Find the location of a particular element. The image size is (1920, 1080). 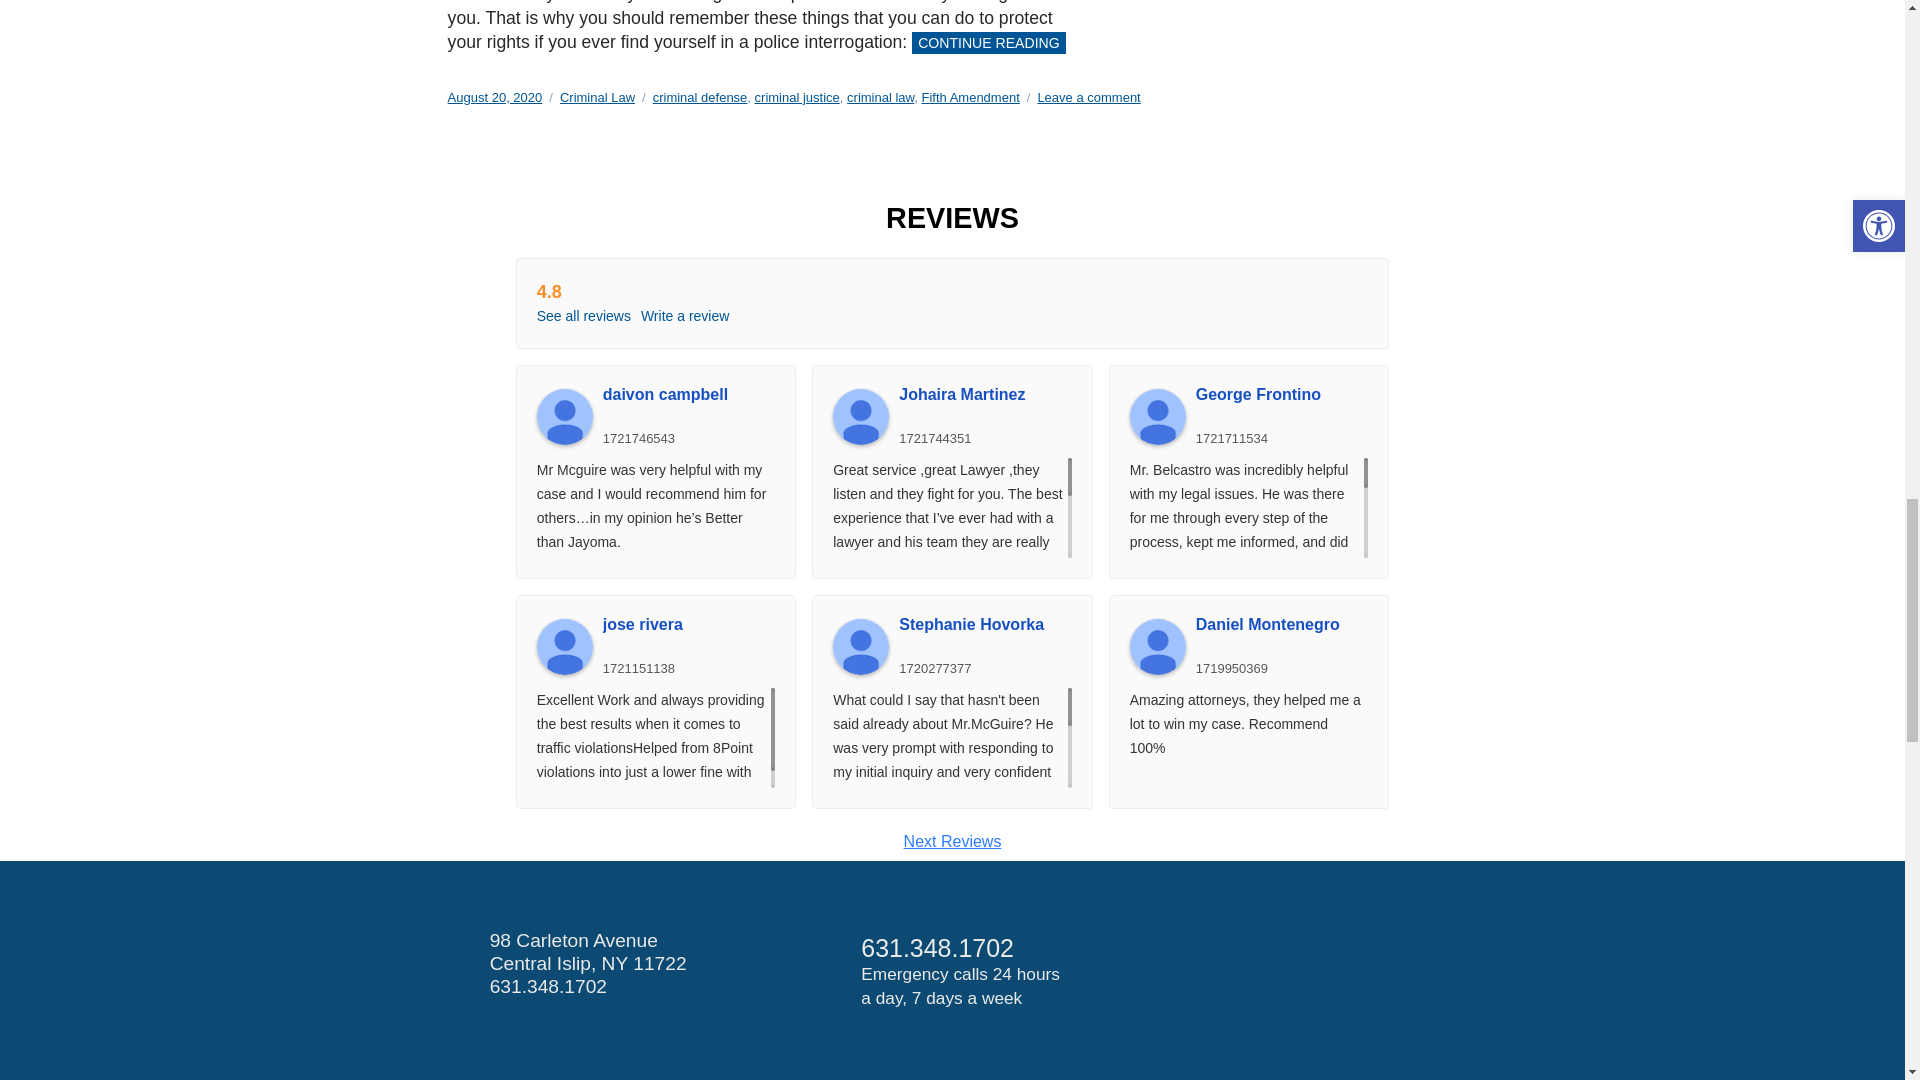

Daniel Montenegro is located at coordinates (1158, 646).